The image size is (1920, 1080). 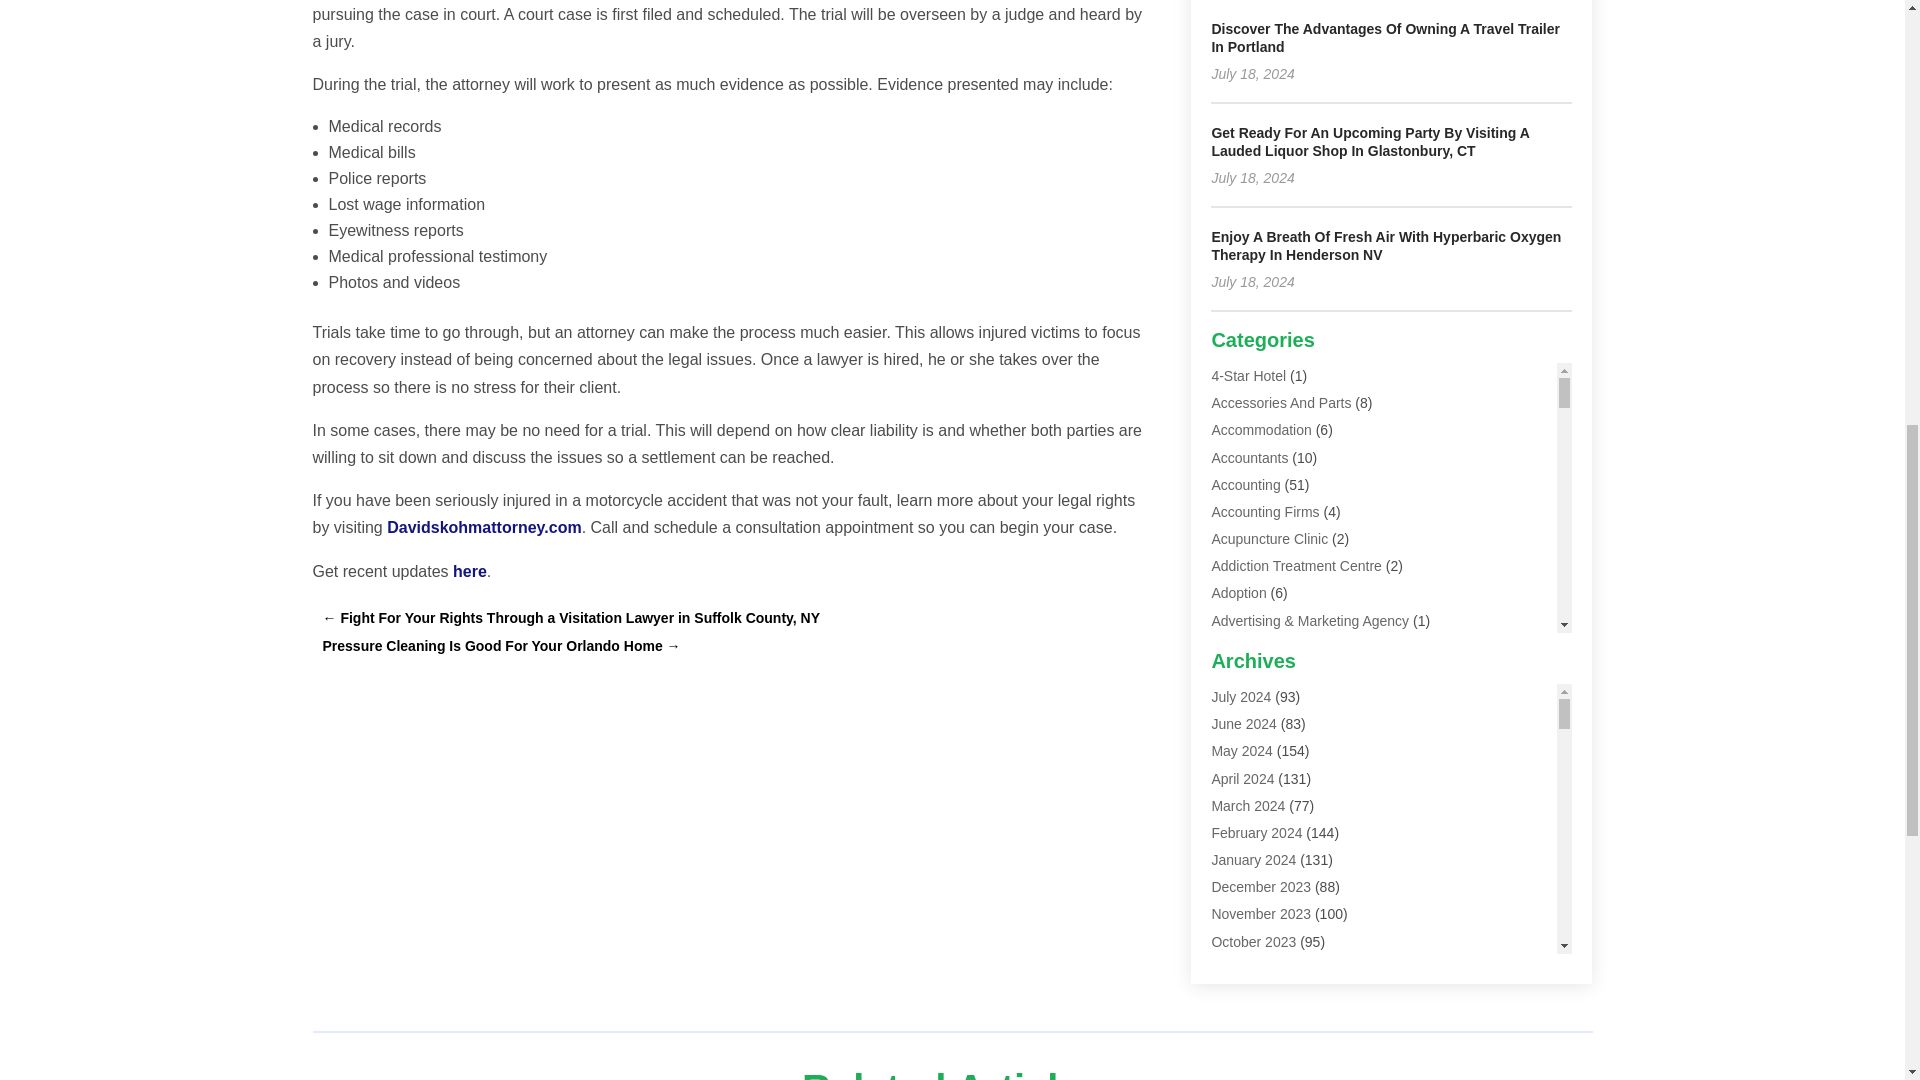 I want to click on Accounting Firms, so click(x=1265, y=512).